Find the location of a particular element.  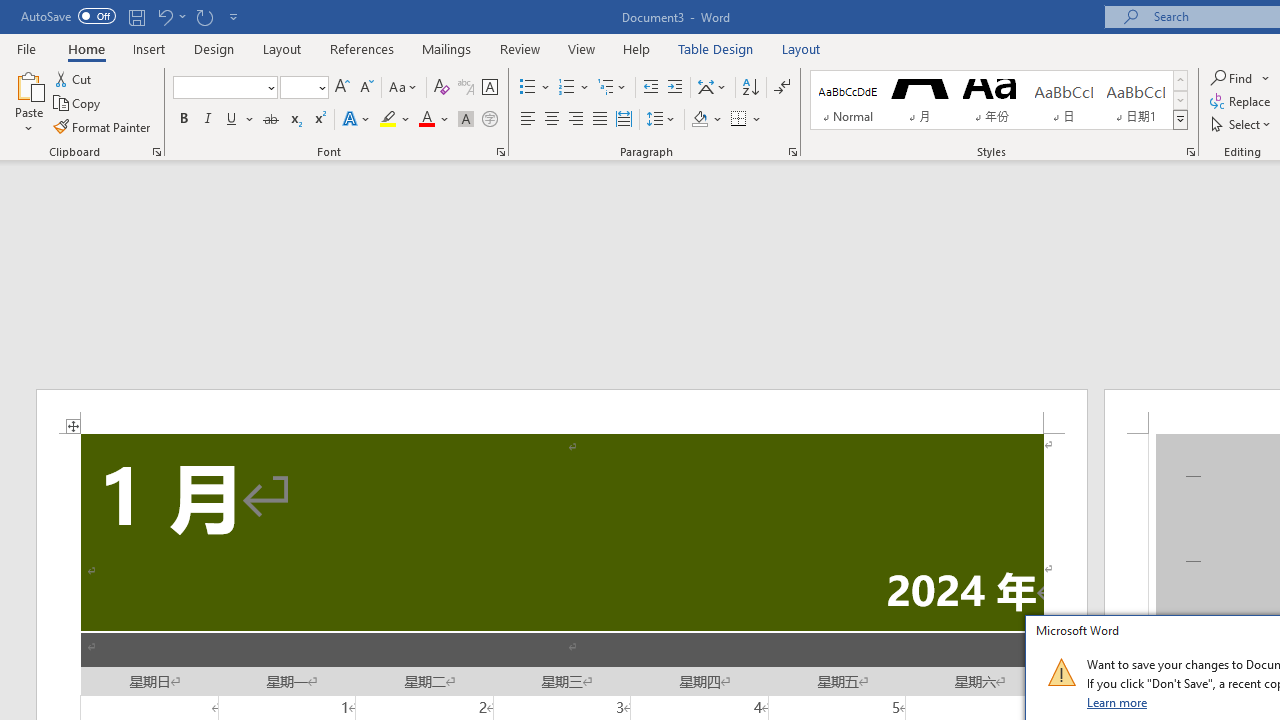

Review is located at coordinates (520, 48).